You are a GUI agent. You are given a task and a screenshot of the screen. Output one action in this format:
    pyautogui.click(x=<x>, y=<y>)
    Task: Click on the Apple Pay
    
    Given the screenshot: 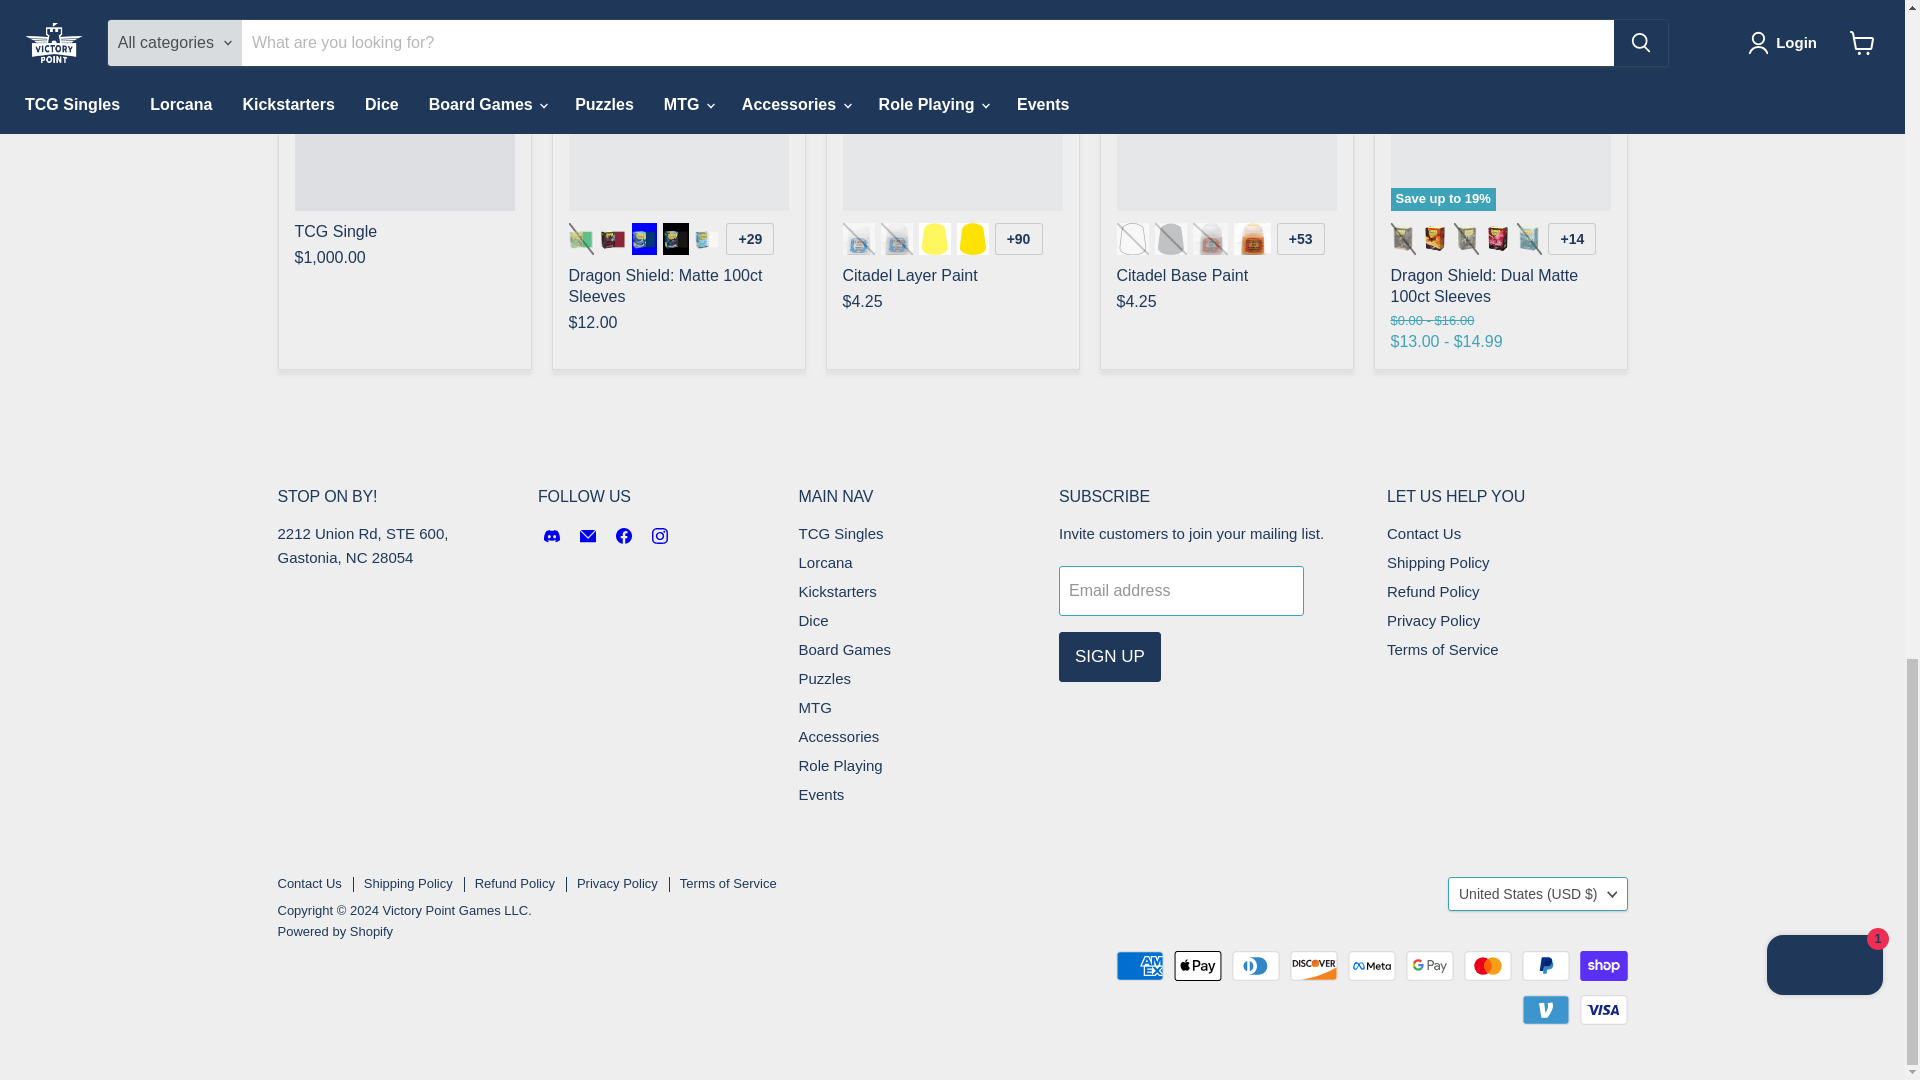 What is the action you would take?
    pyautogui.click(x=1197, y=966)
    